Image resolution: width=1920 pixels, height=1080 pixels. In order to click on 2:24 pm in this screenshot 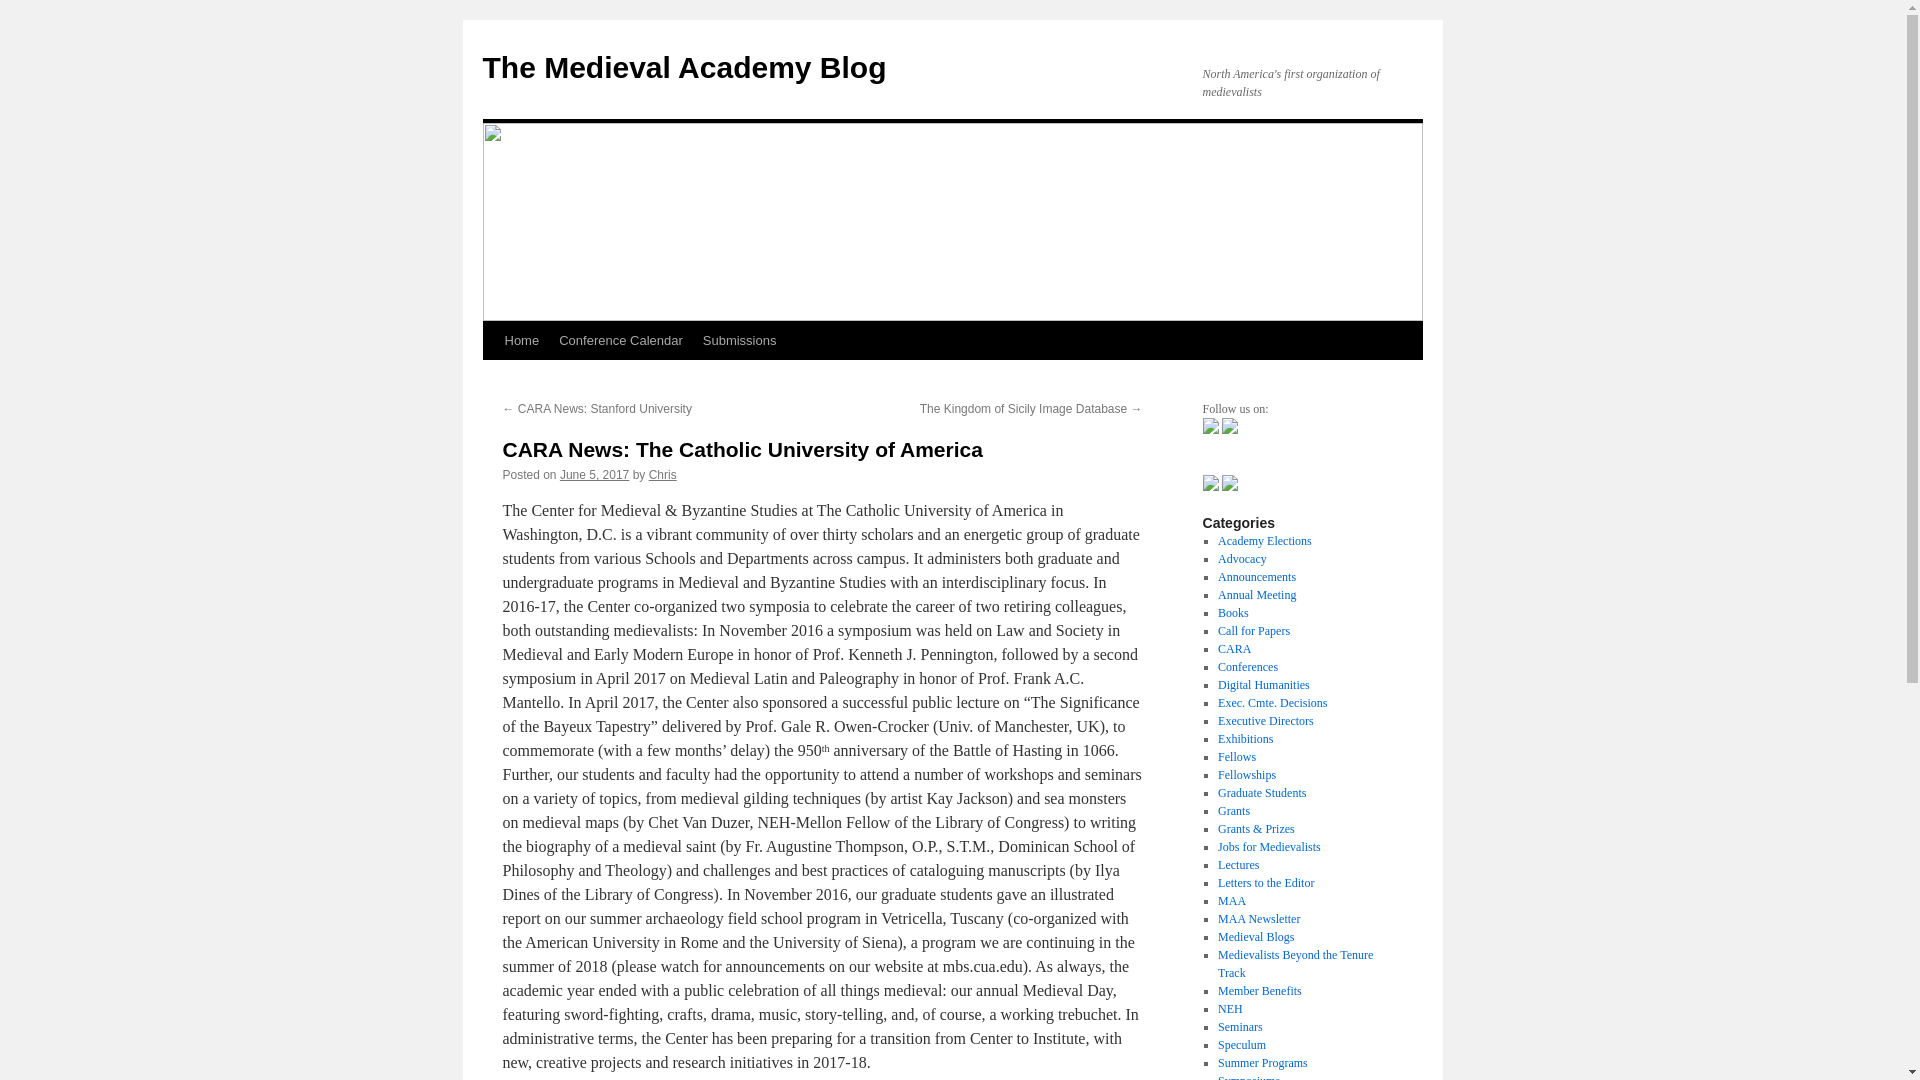, I will do `click(594, 474)`.